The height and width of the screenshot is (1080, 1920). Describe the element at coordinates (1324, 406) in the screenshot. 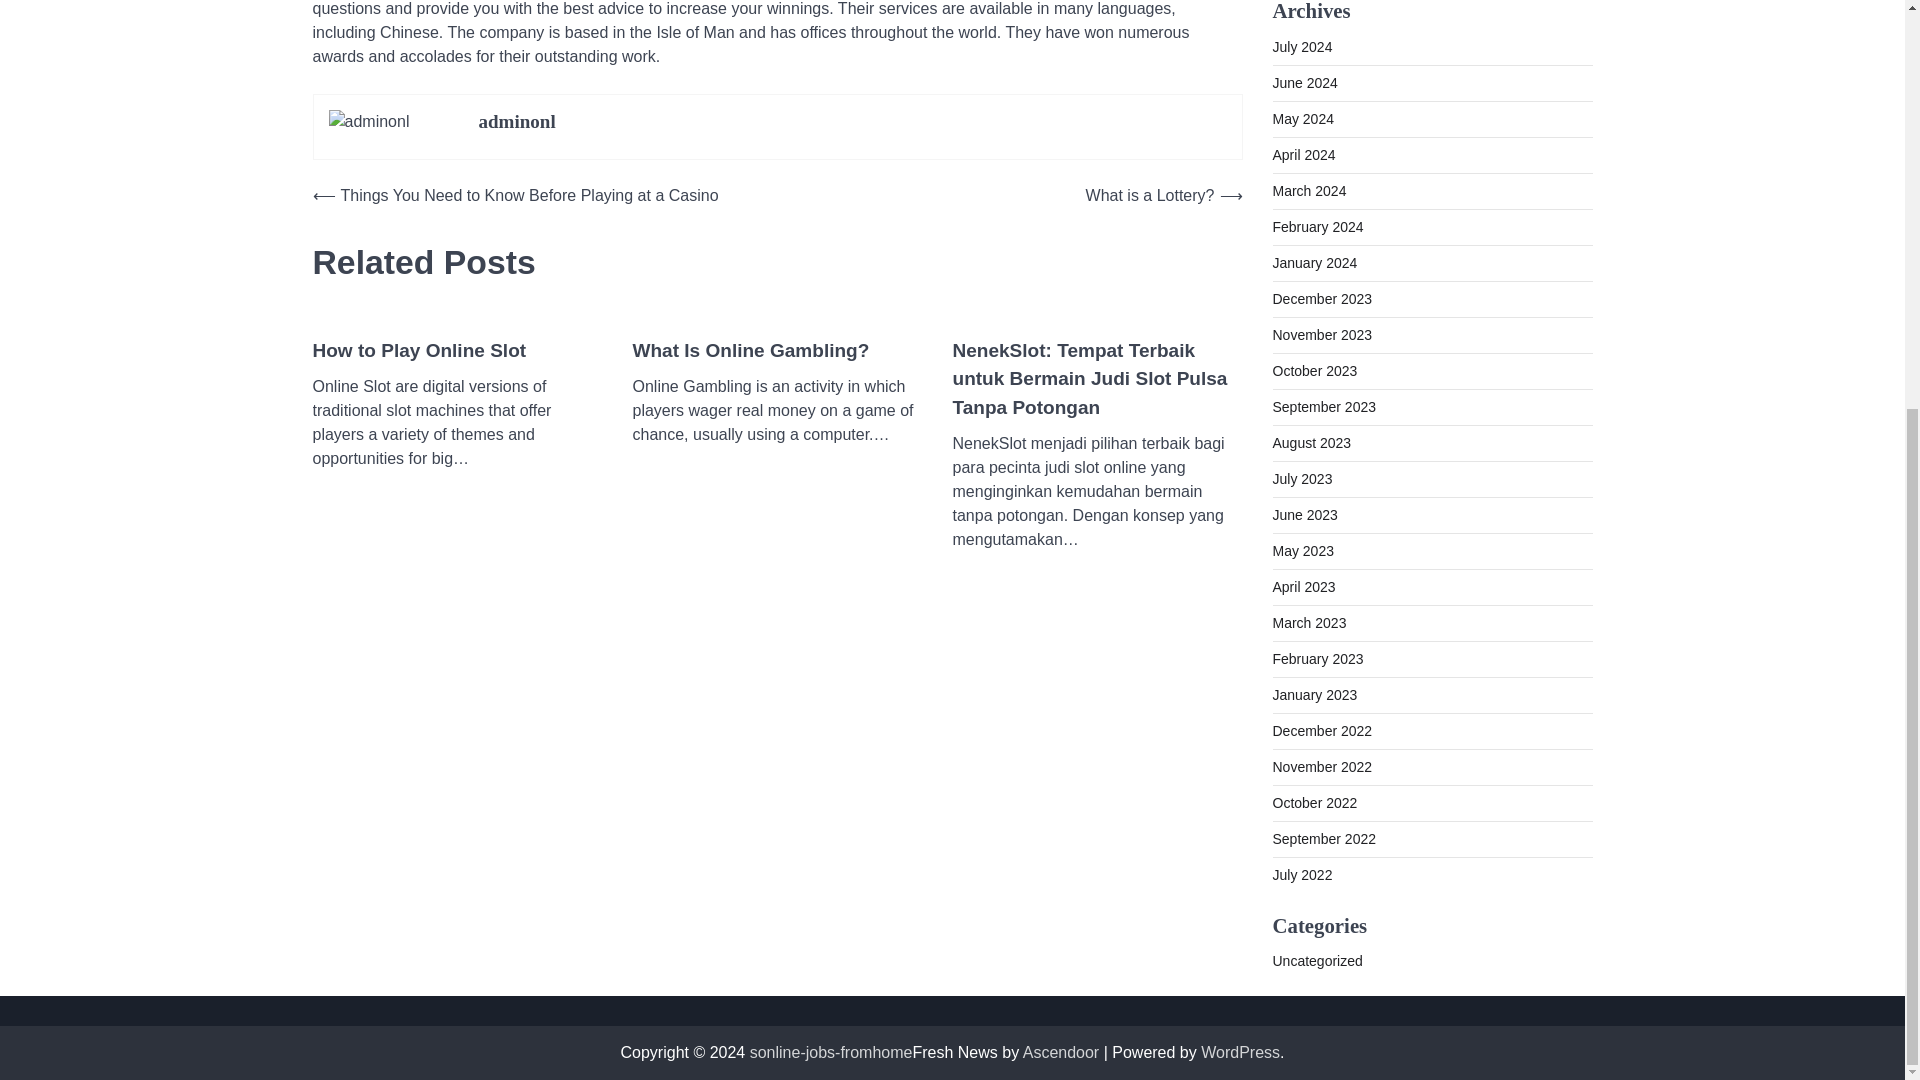

I see `September 2023` at that location.